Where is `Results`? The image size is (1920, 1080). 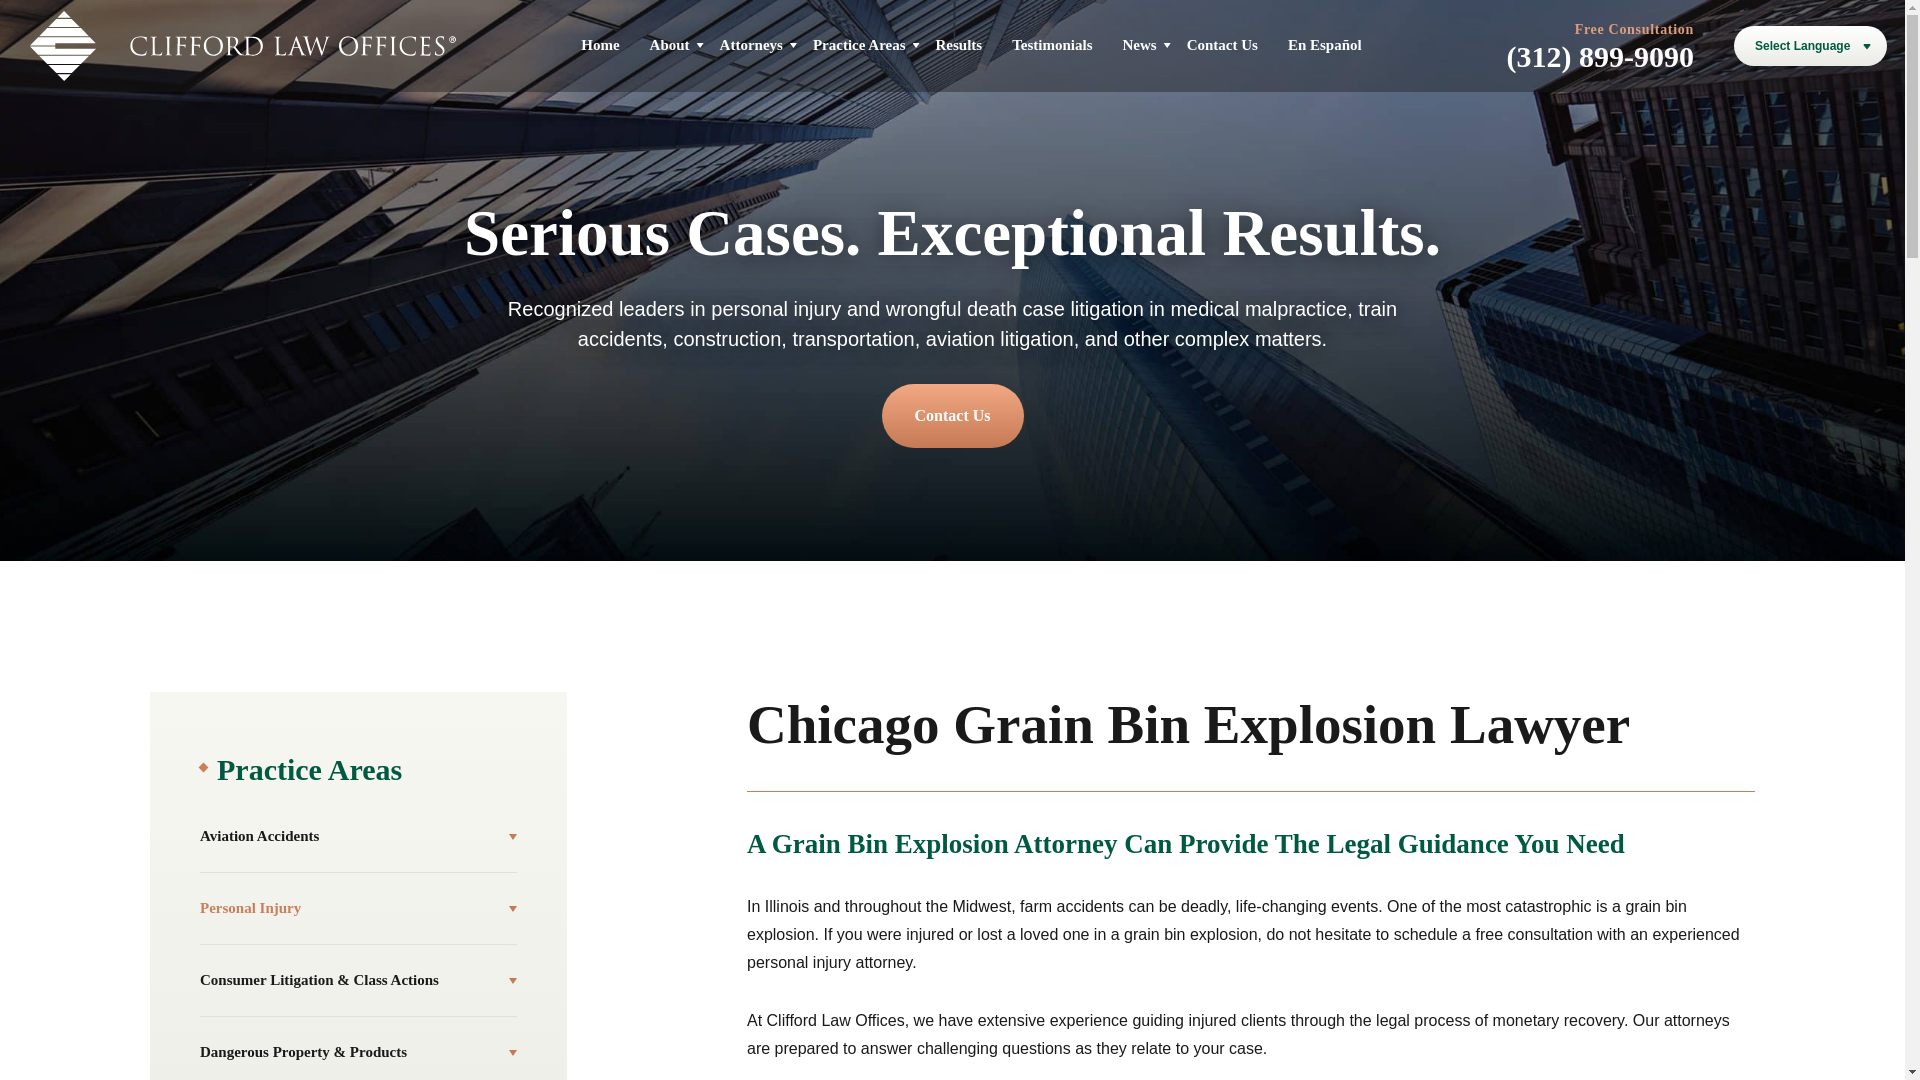
Results is located at coordinates (960, 44).